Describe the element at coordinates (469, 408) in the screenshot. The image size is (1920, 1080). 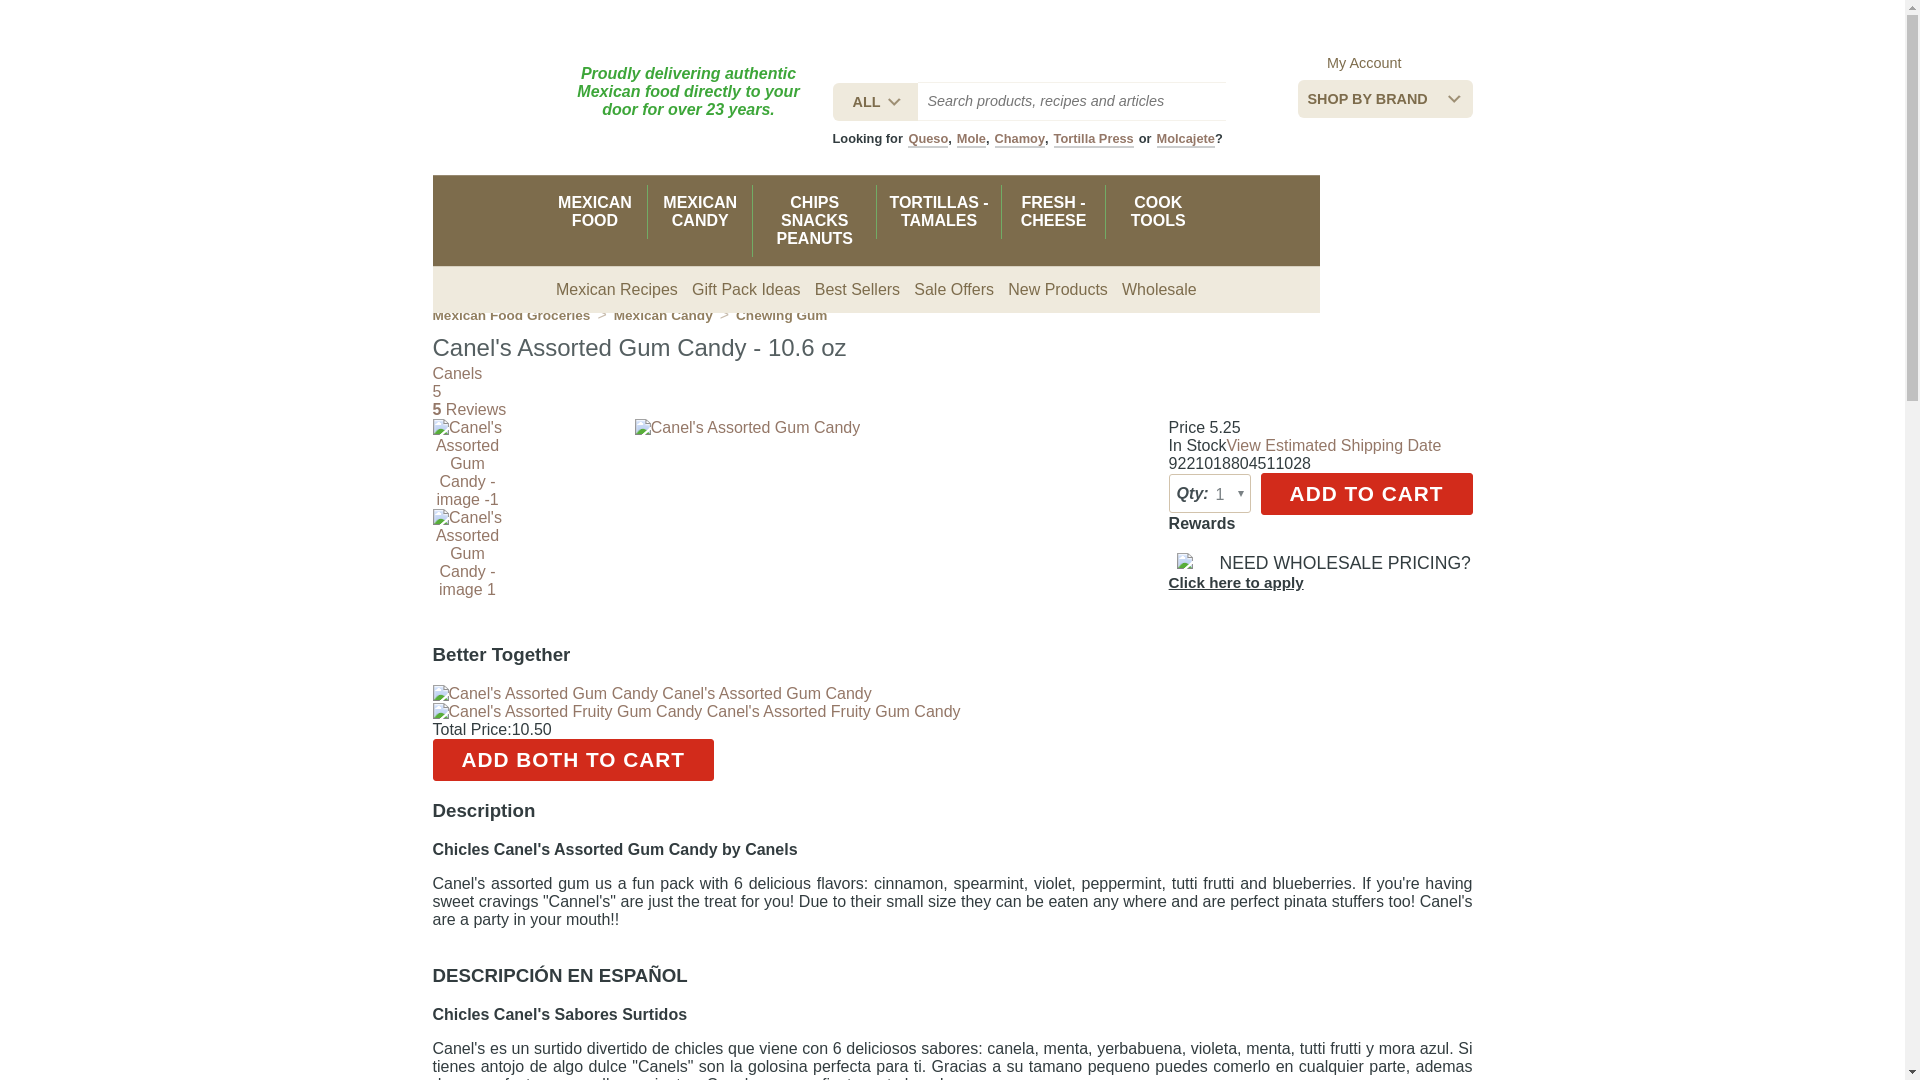
I see `5 Reviews` at that location.